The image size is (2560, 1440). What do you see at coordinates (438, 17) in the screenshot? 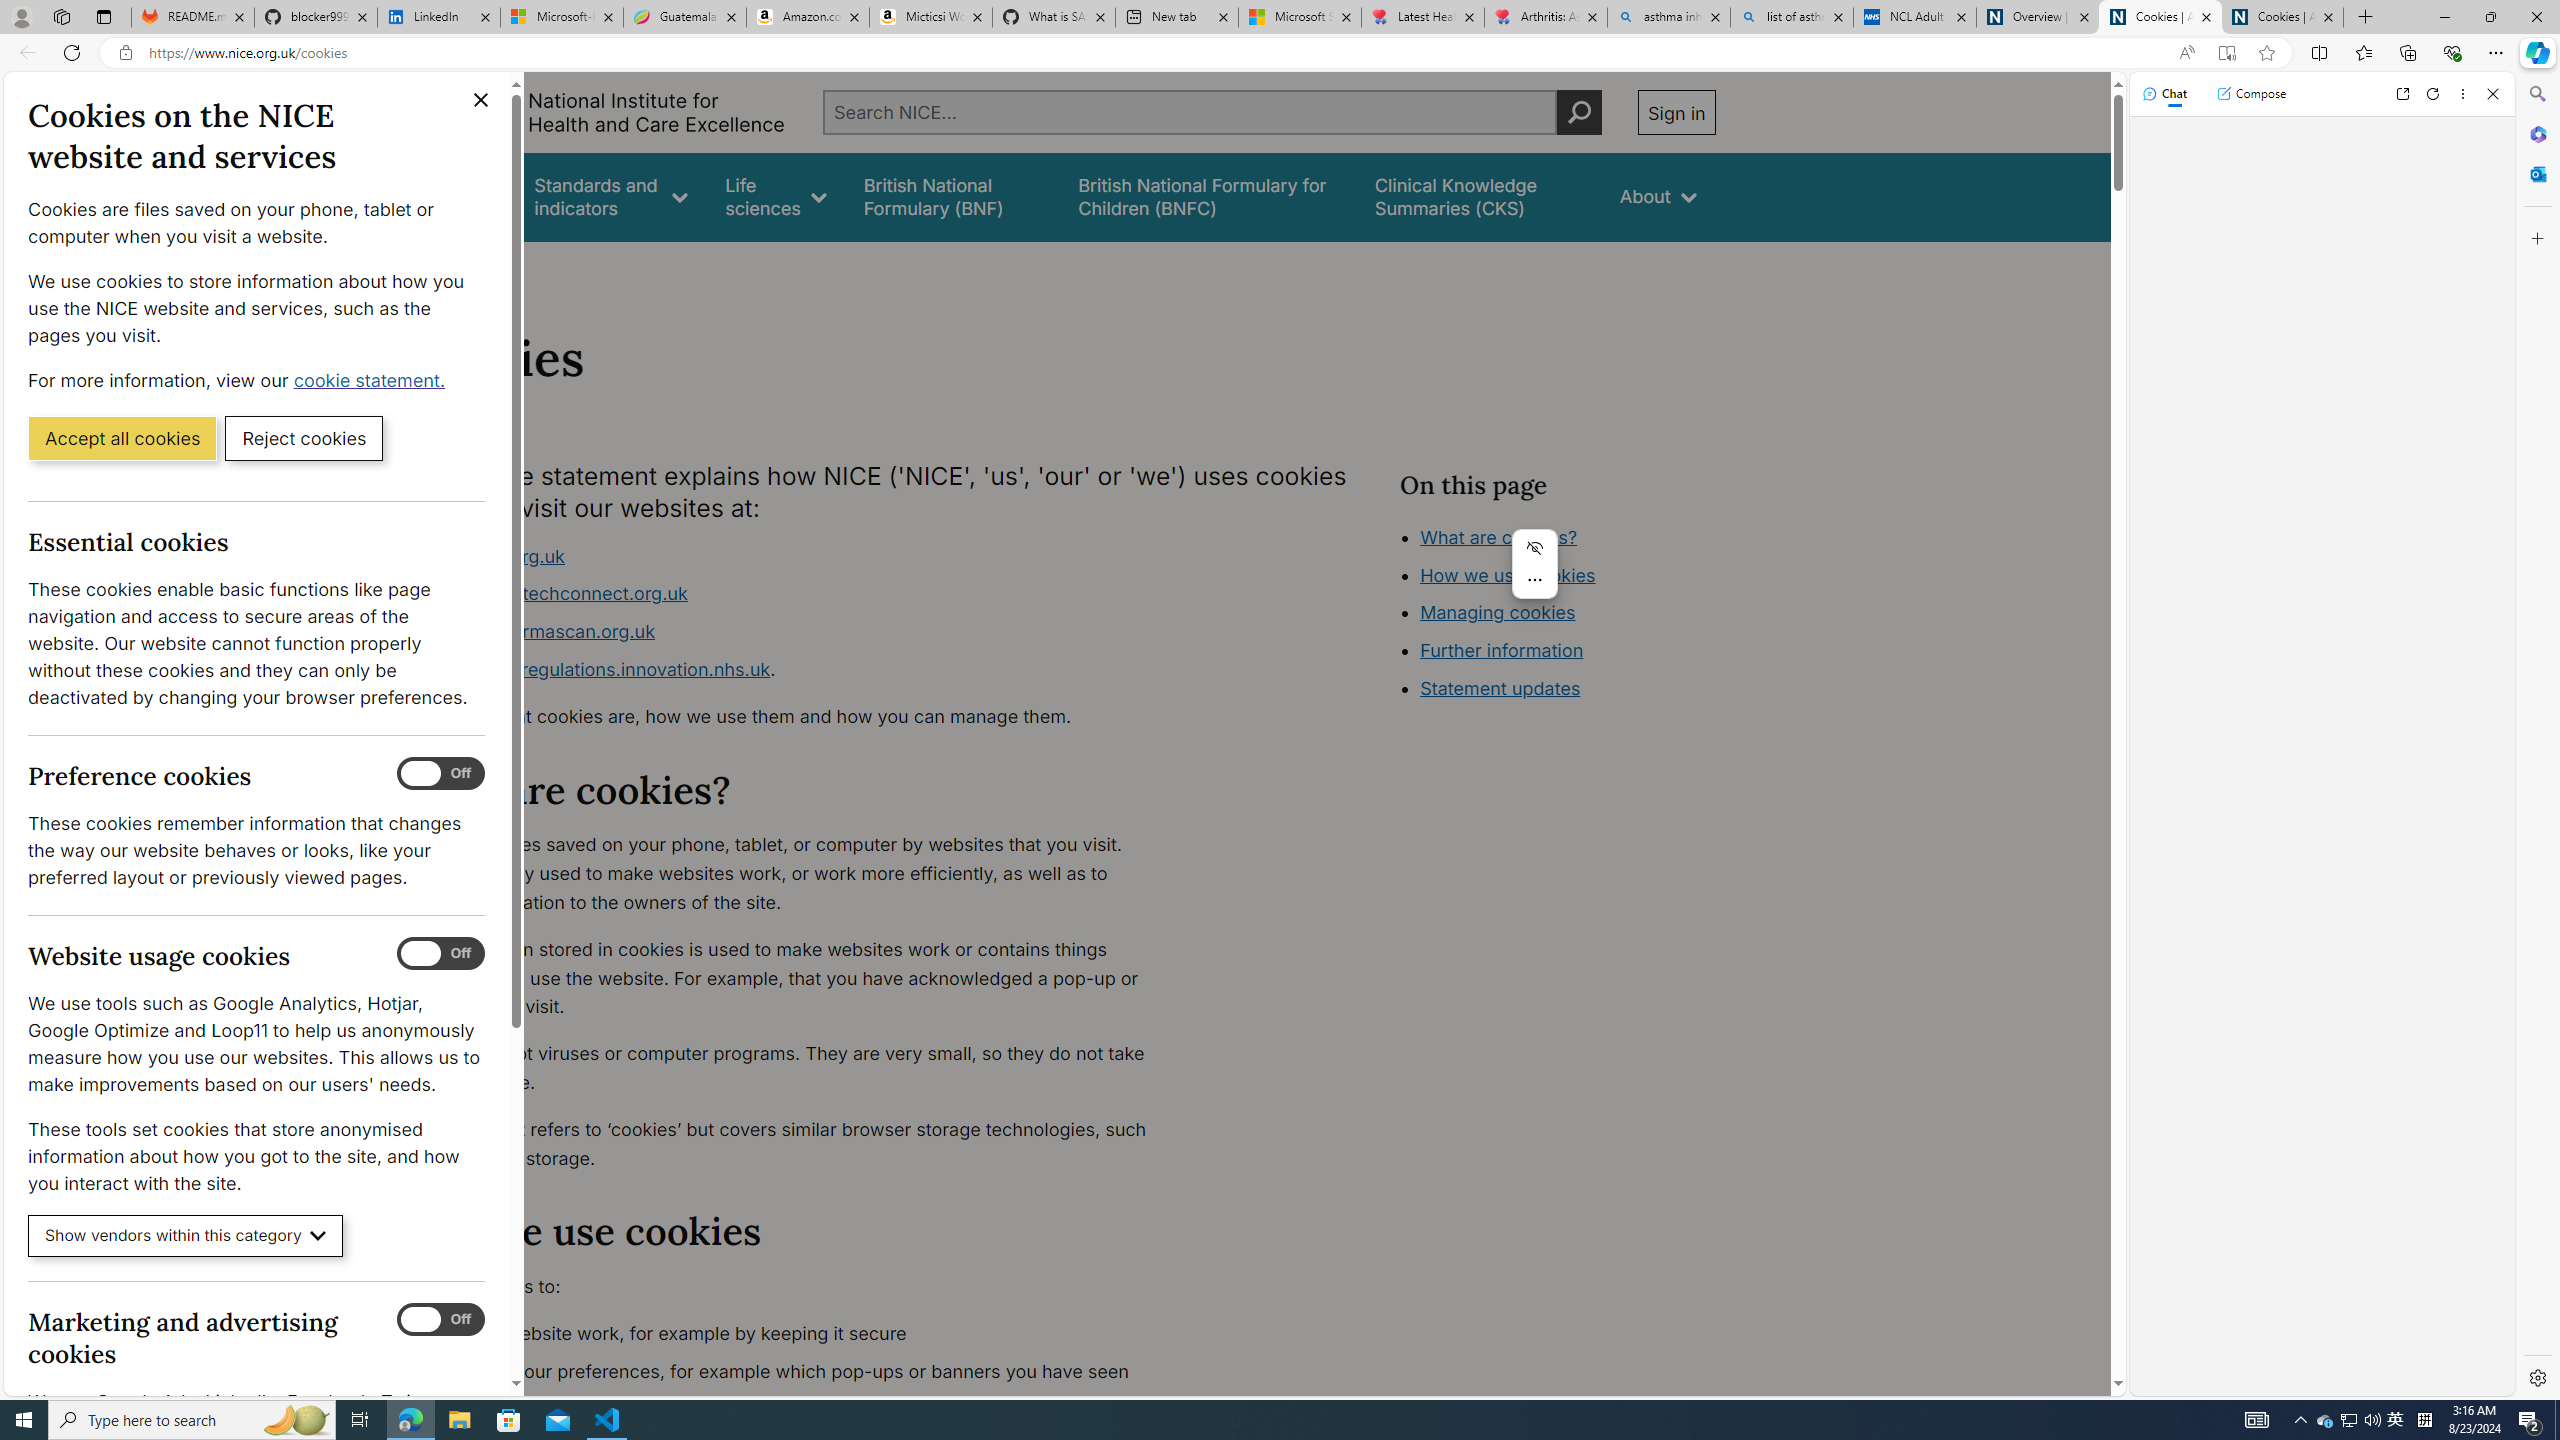
I see `LinkedIn` at bounding box center [438, 17].